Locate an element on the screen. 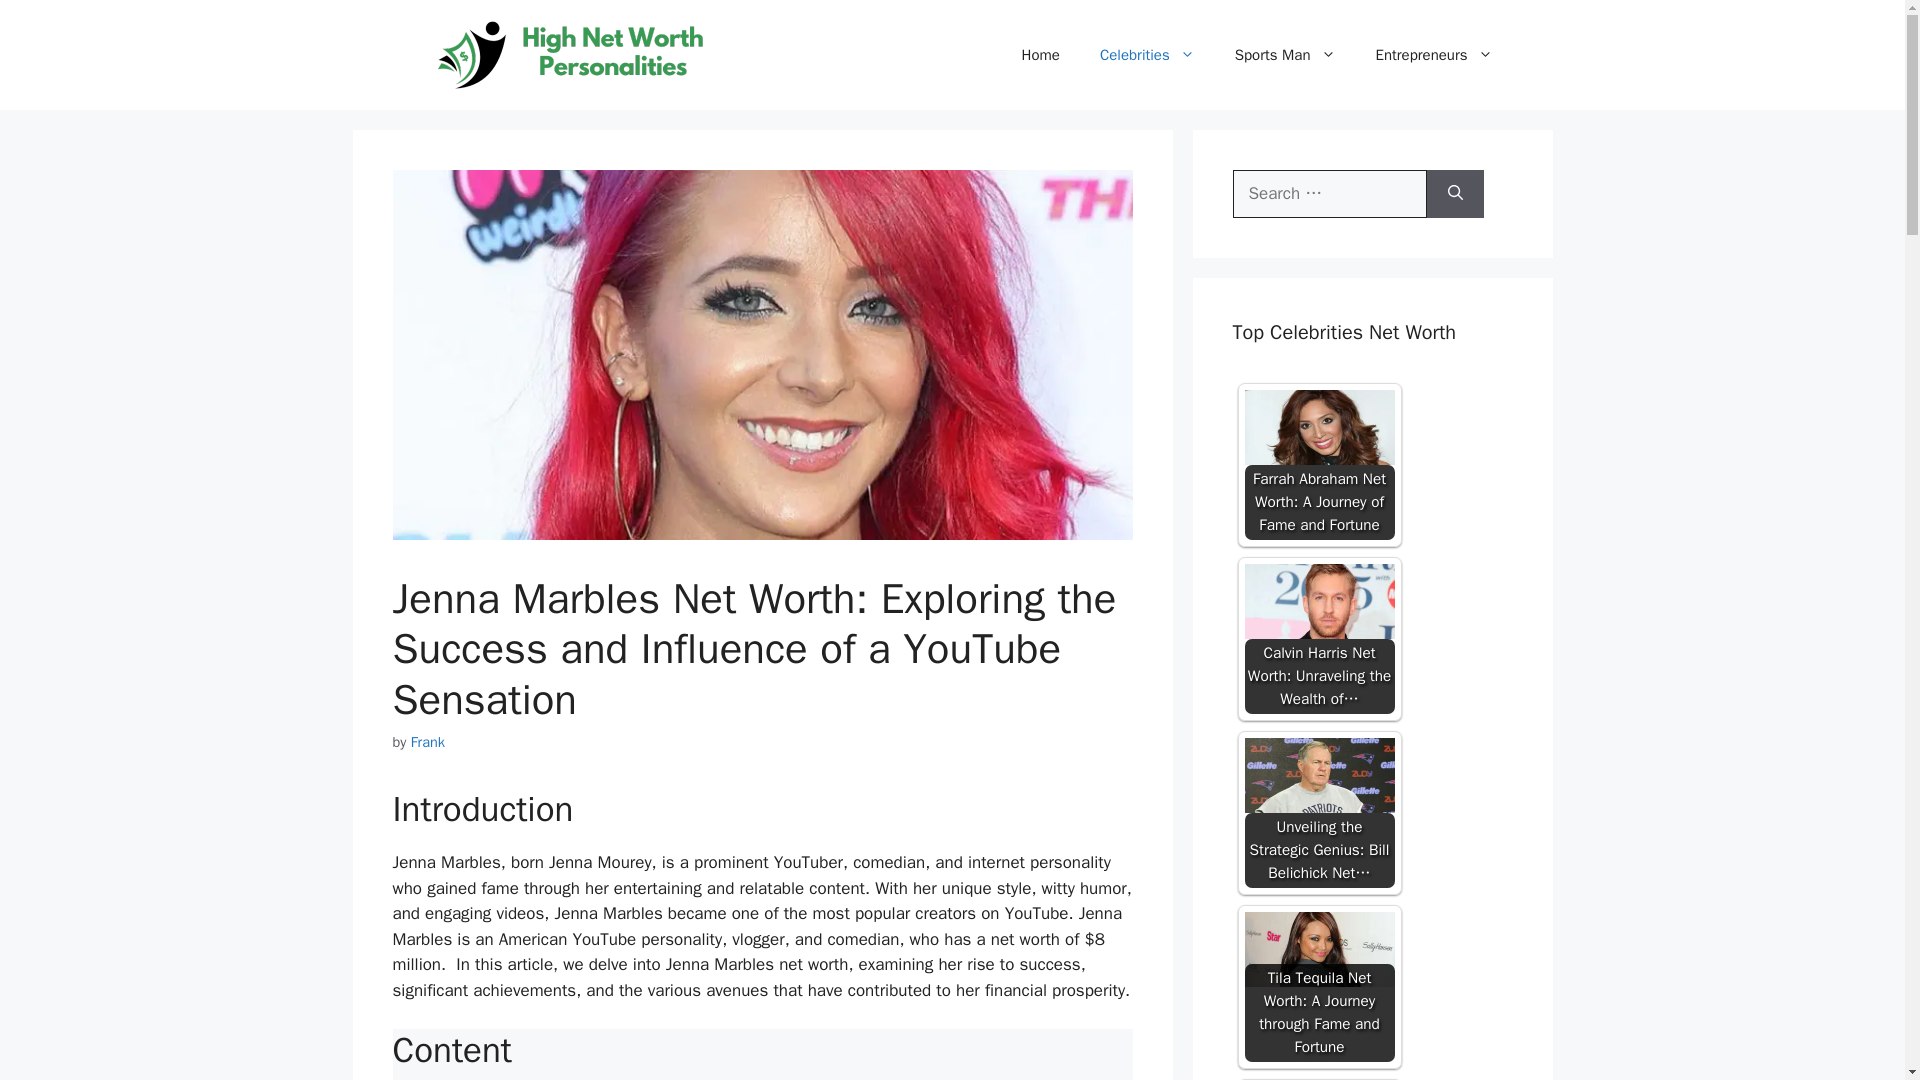 The image size is (1920, 1080). View all posts by Frank is located at coordinates (428, 742).